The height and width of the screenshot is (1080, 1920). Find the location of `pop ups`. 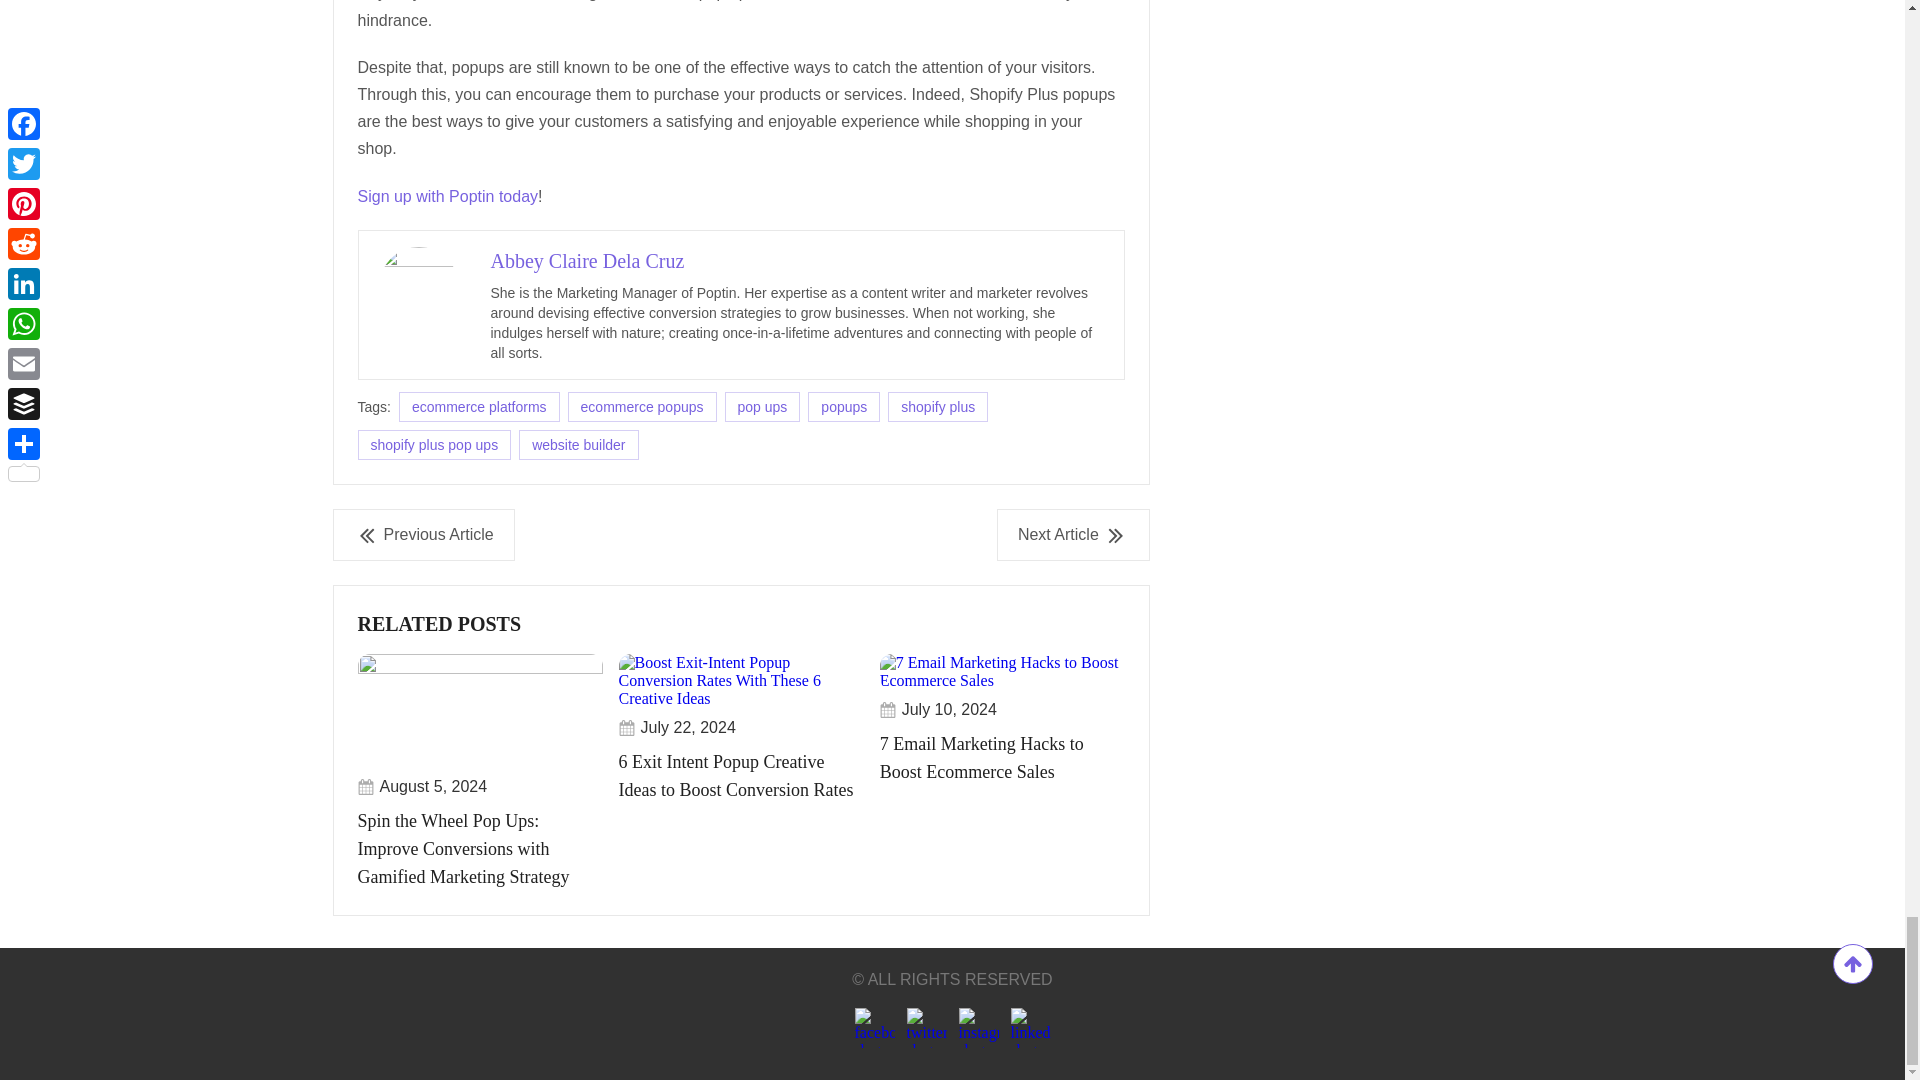

pop ups is located at coordinates (762, 407).